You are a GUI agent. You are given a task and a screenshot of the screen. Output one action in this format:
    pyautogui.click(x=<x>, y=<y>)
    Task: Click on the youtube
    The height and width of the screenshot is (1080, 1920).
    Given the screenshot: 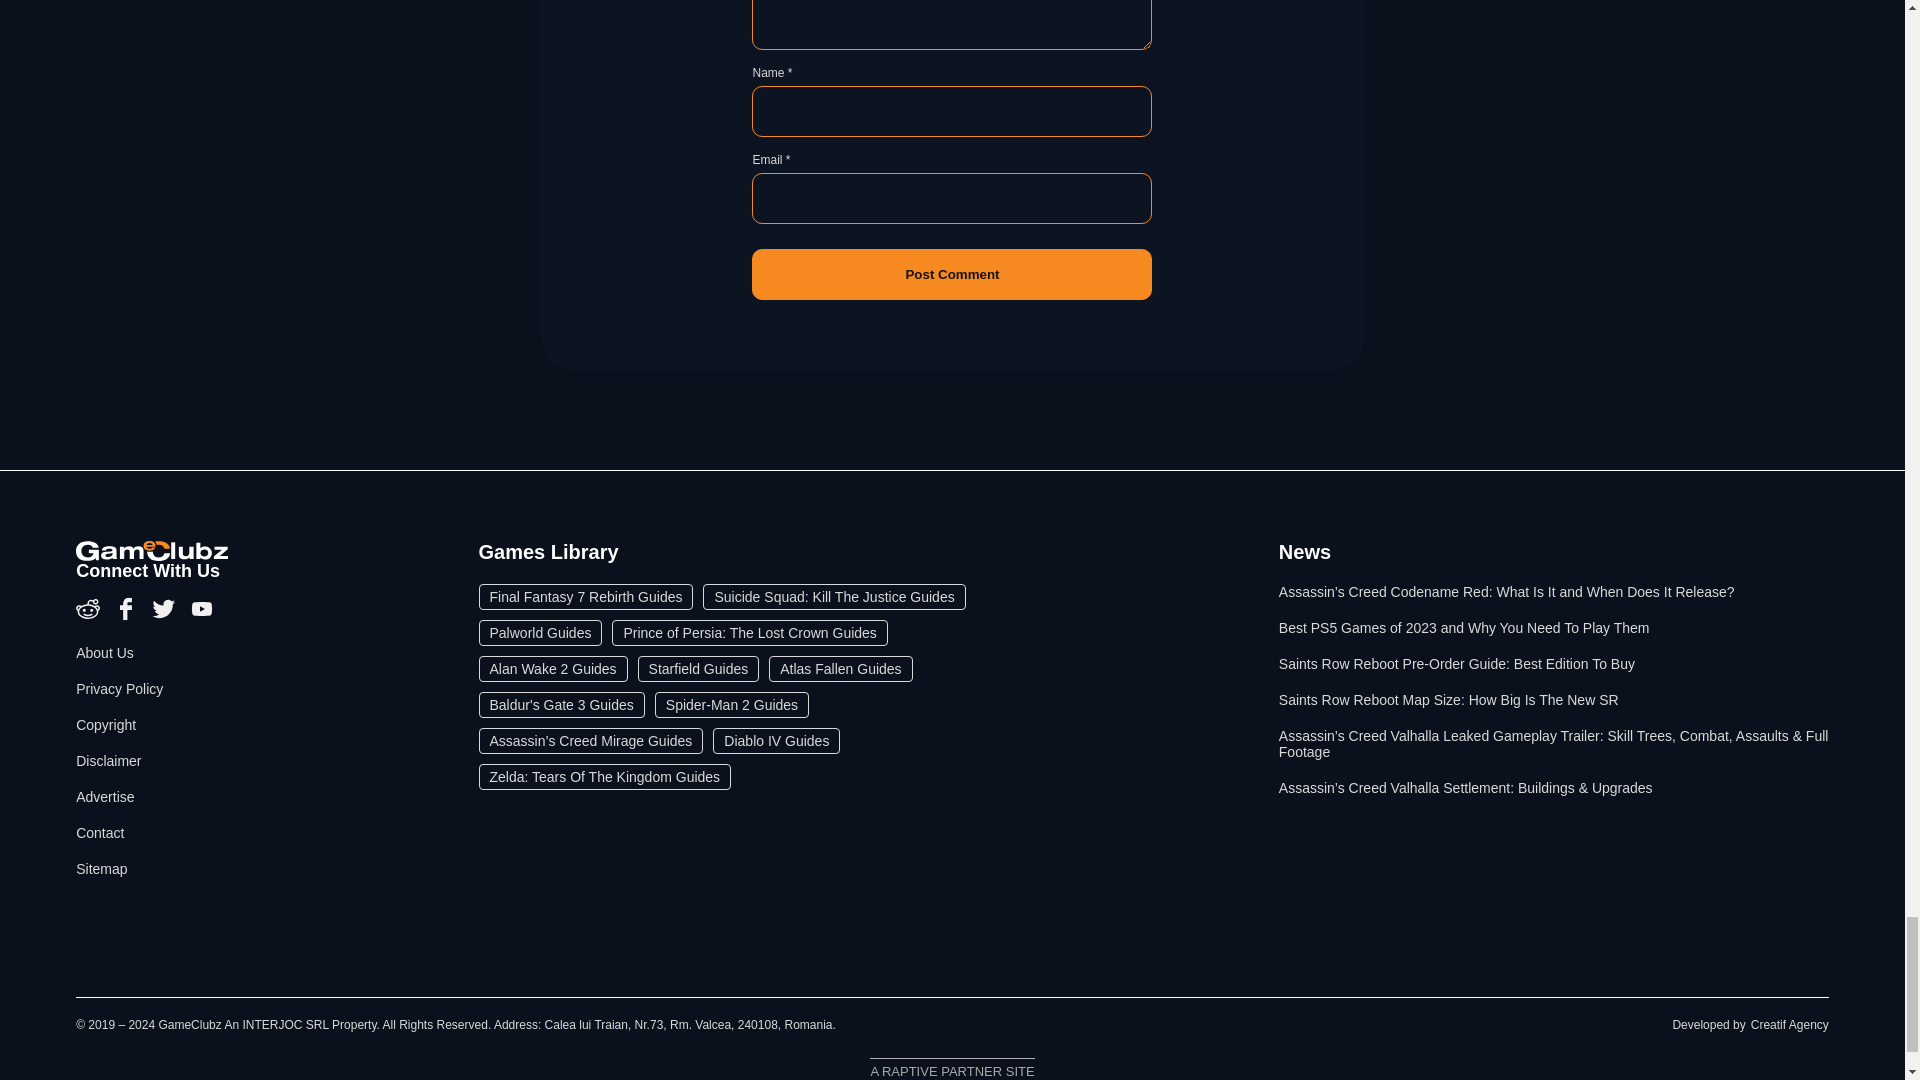 What is the action you would take?
    pyautogui.click(x=202, y=616)
    